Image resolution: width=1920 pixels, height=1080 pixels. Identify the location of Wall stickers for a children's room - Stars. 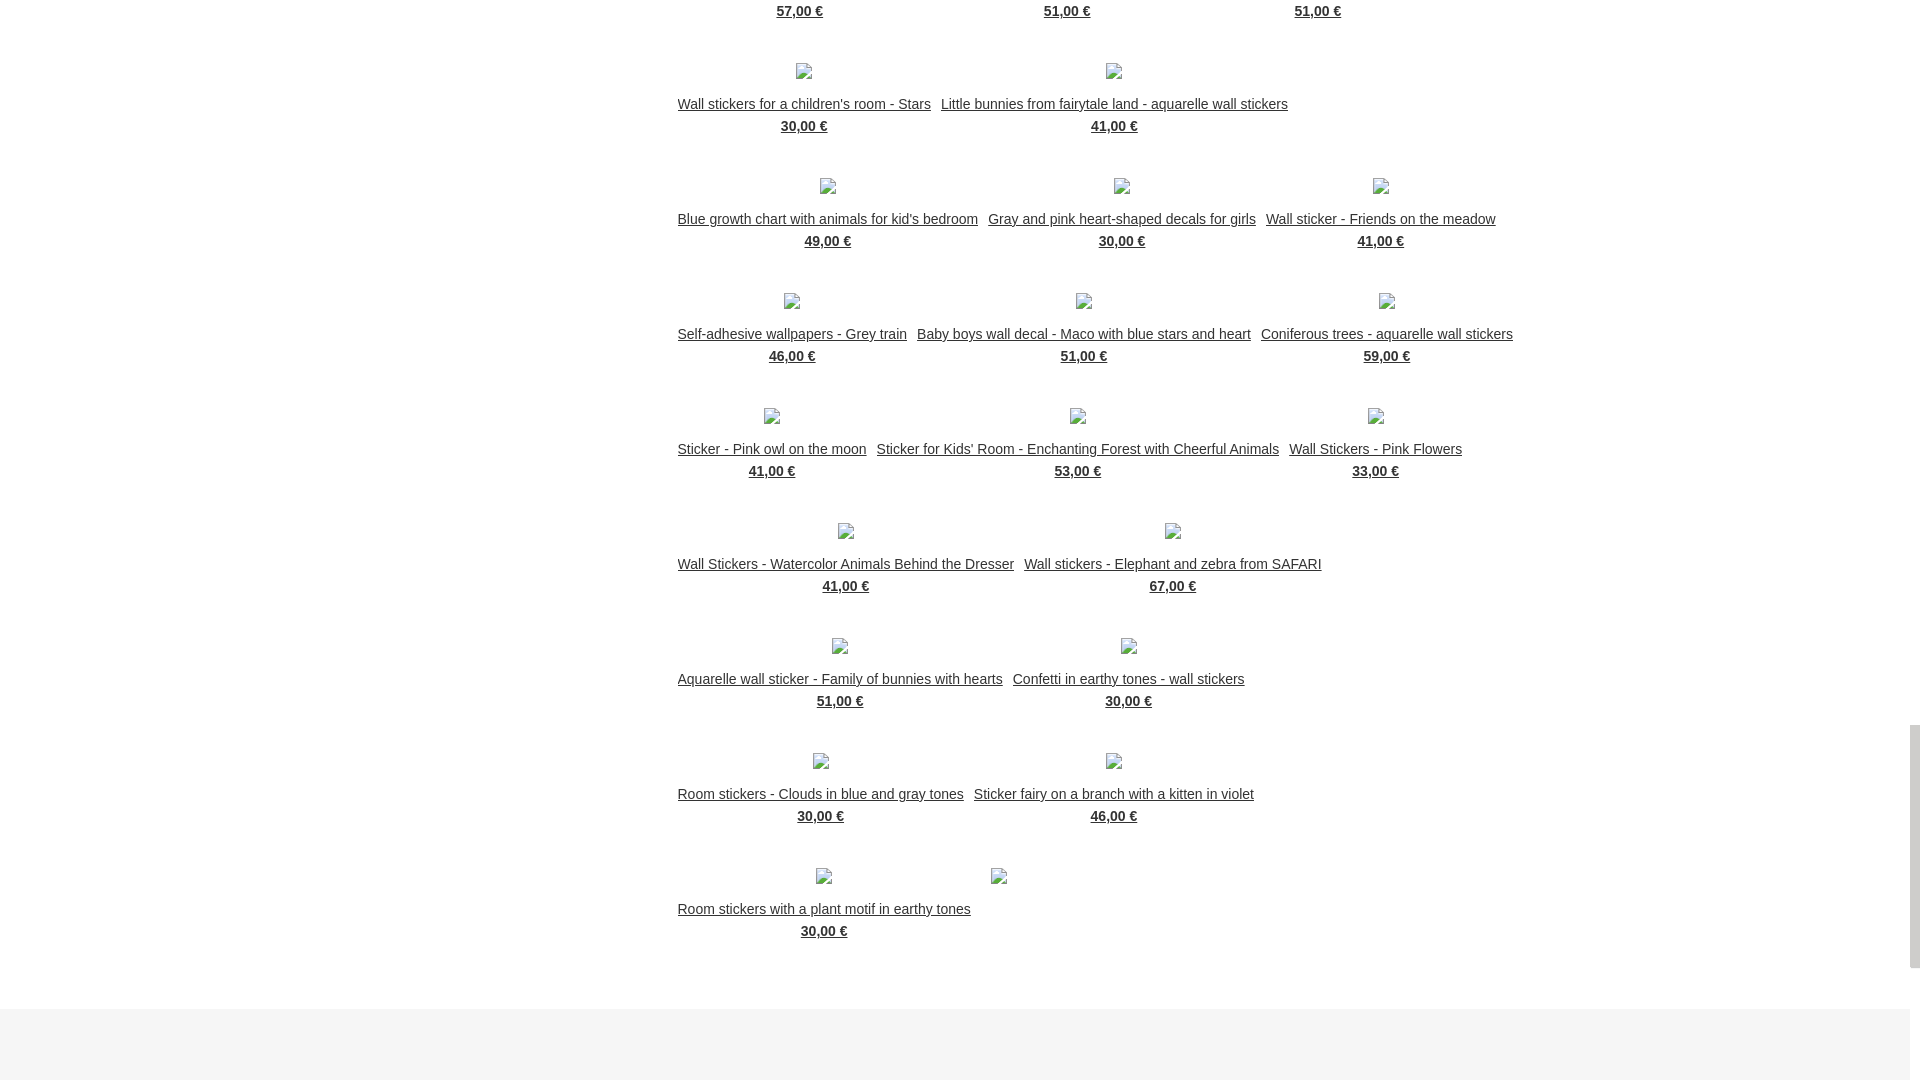
(804, 102).